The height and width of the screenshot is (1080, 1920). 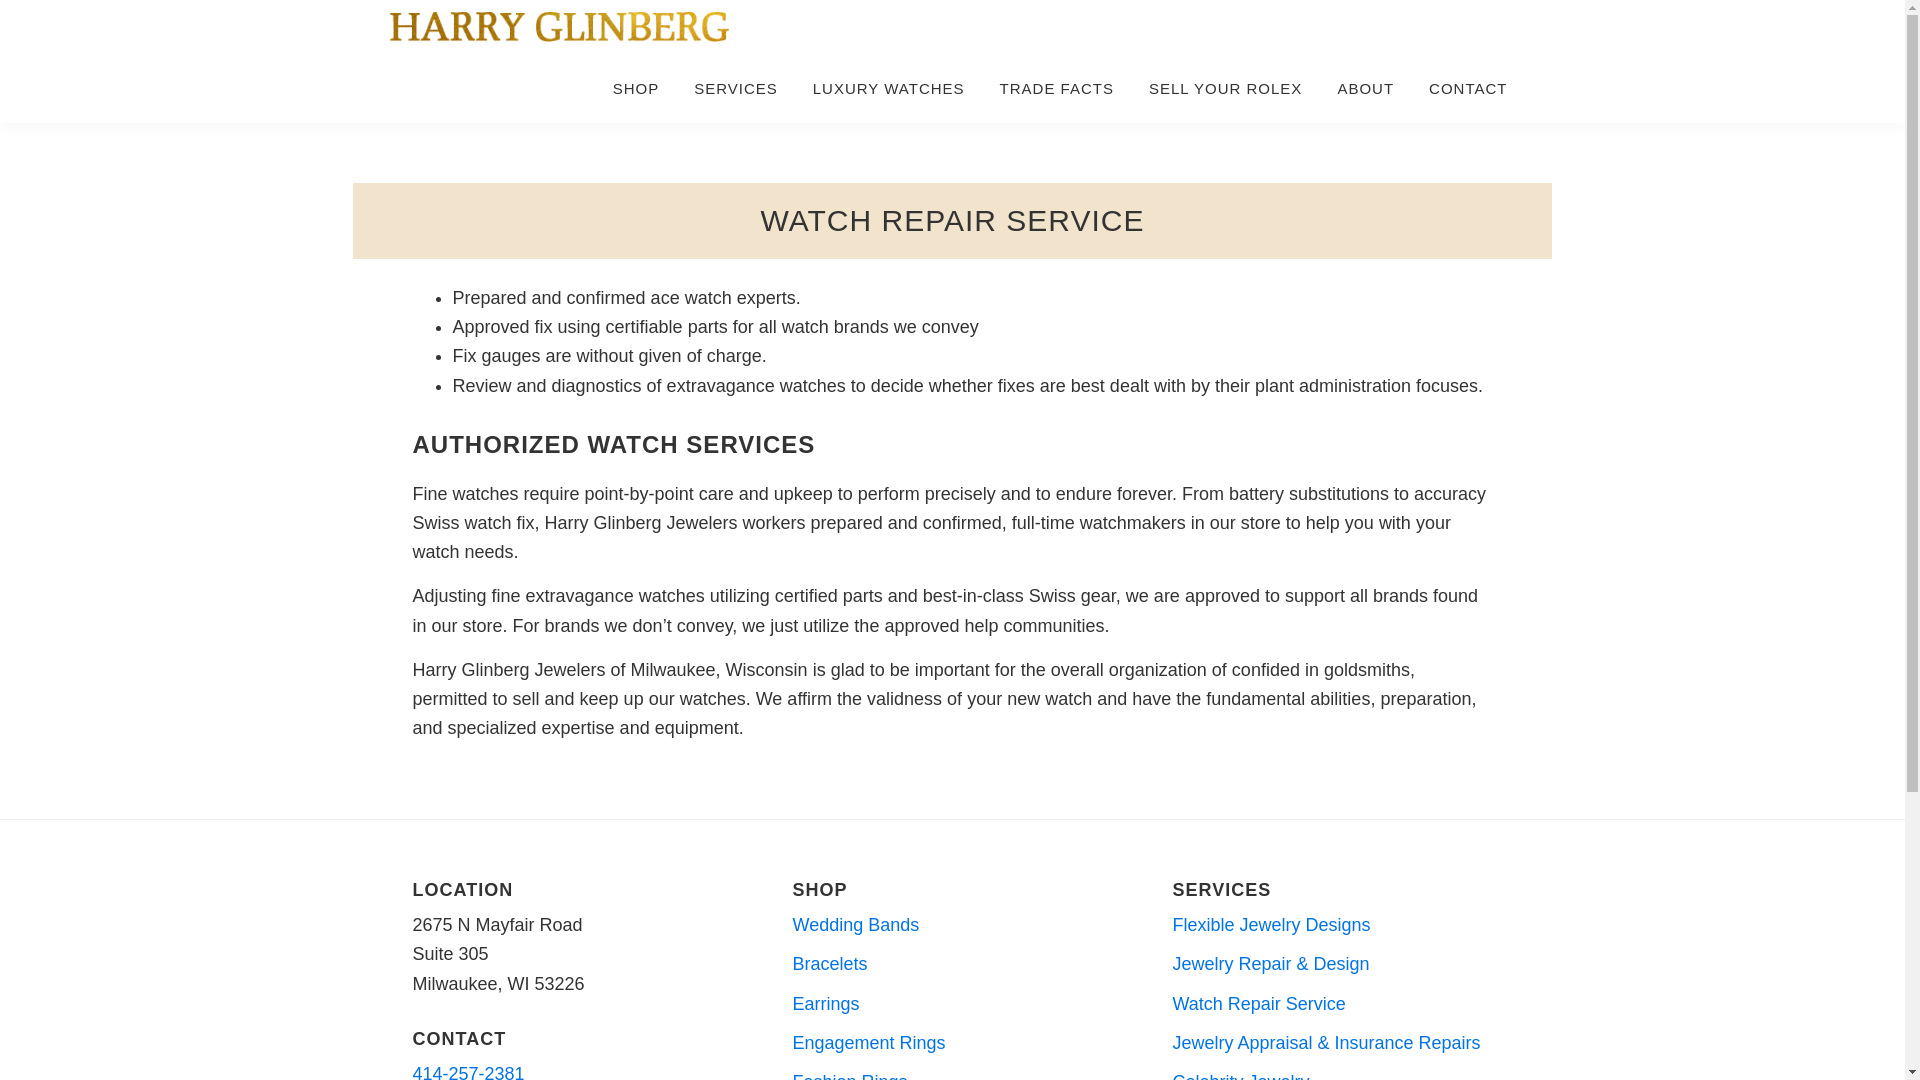 What do you see at coordinates (1468, 88) in the screenshot?
I see `CONTACT` at bounding box center [1468, 88].